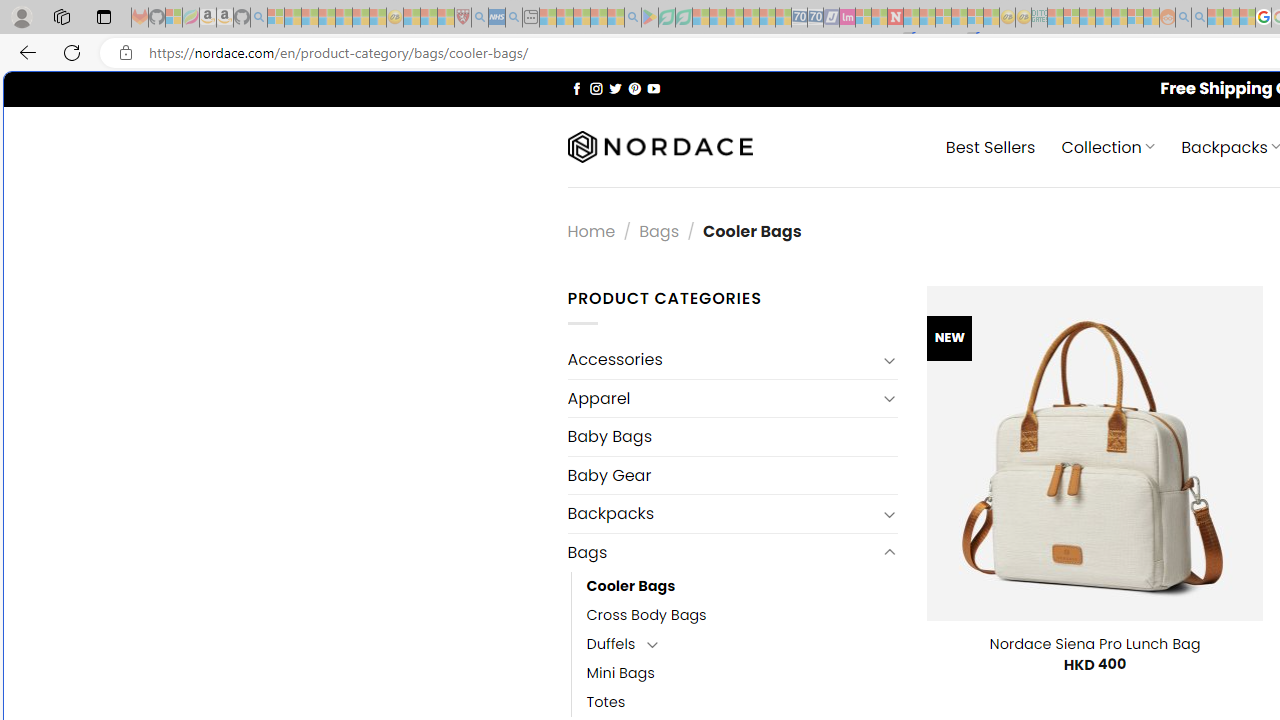 The image size is (1280, 720). What do you see at coordinates (634, 88) in the screenshot?
I see `Follow on Pinterest` at bounding box center [634, 88].